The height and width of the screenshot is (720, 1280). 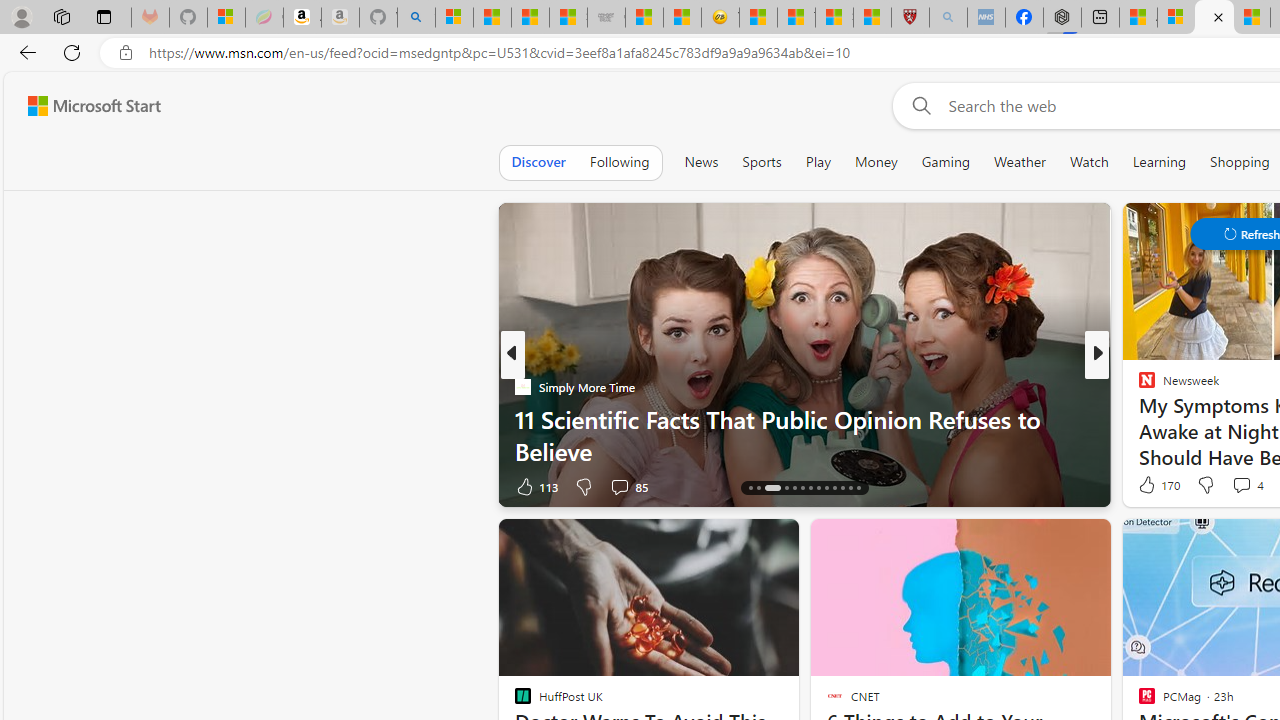 What do you see at coordinates (750, 488) in the screenshot?
I see `AutomationID: tab-14` at bounding box center [750, 488].